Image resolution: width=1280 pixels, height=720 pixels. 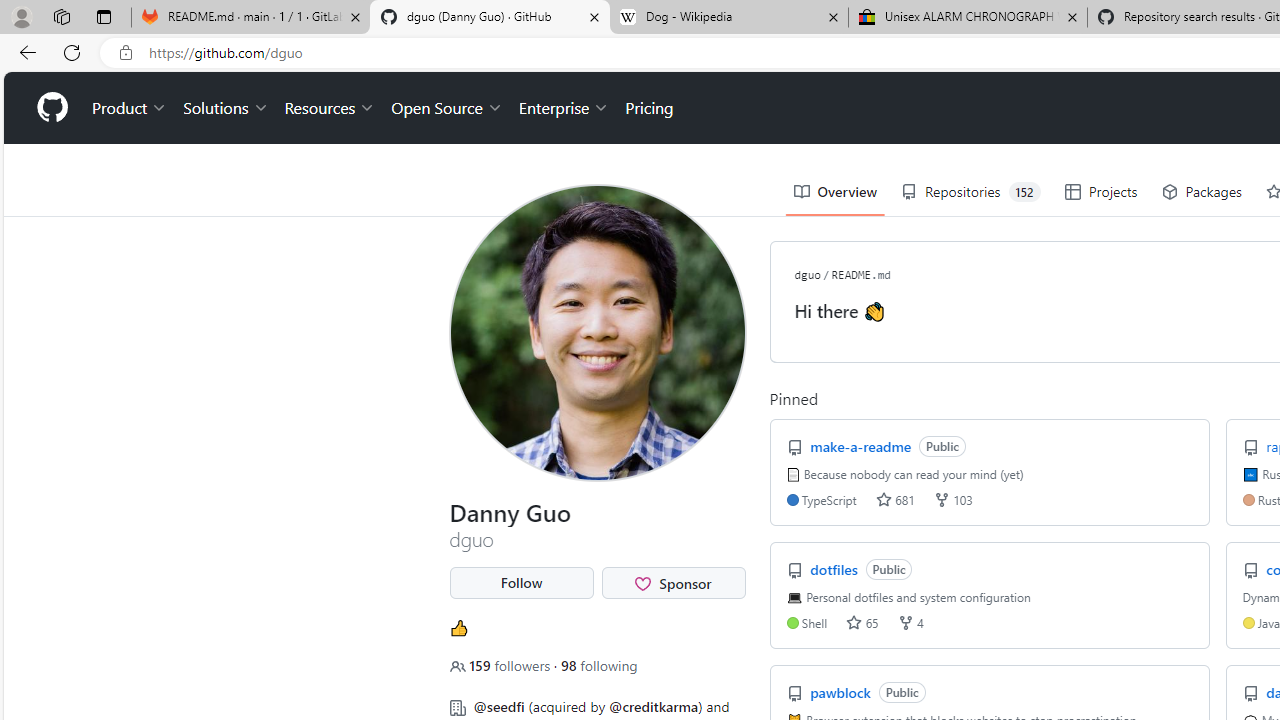 I want to click on forks 103, so click(x=952, y=500).